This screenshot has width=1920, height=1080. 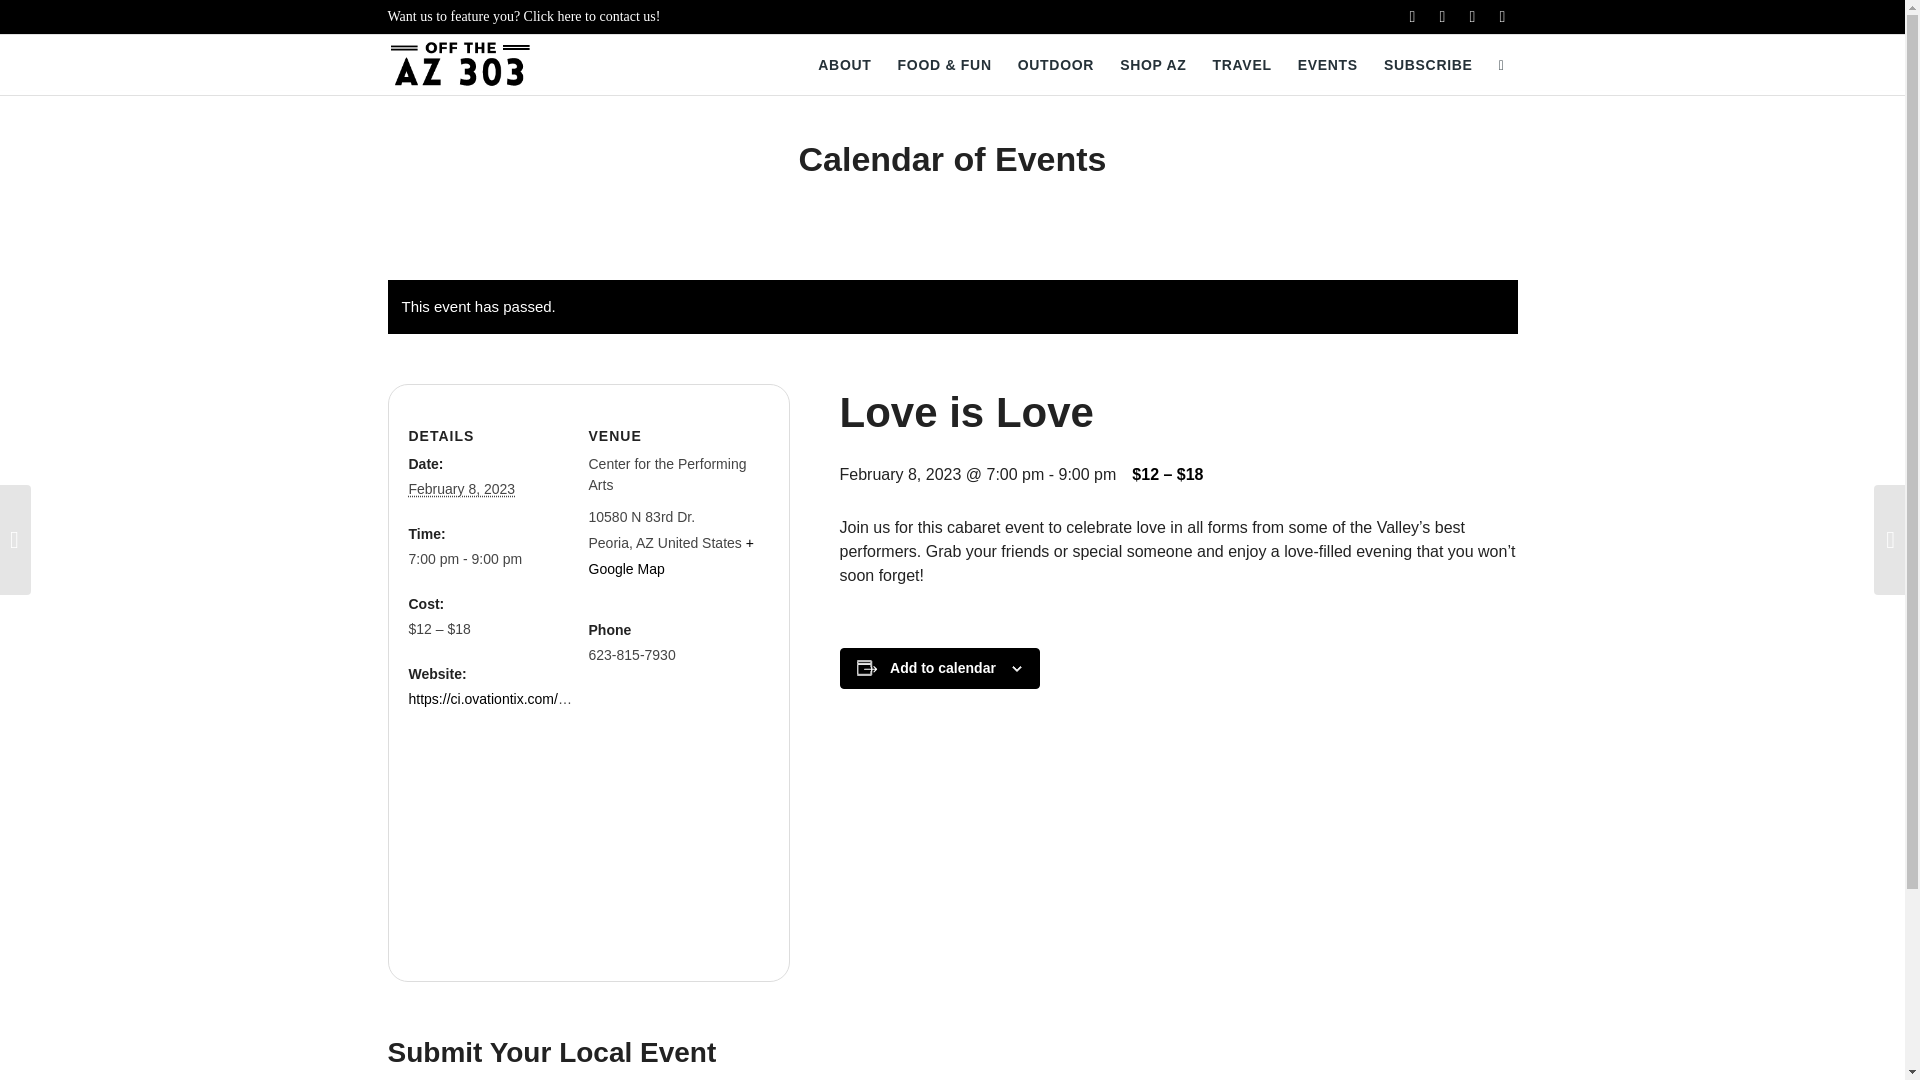 What do you see at coordinates (460, 64) in the screenshot?
I see `offtheaz303-logo` at bounding box center [460, 64].